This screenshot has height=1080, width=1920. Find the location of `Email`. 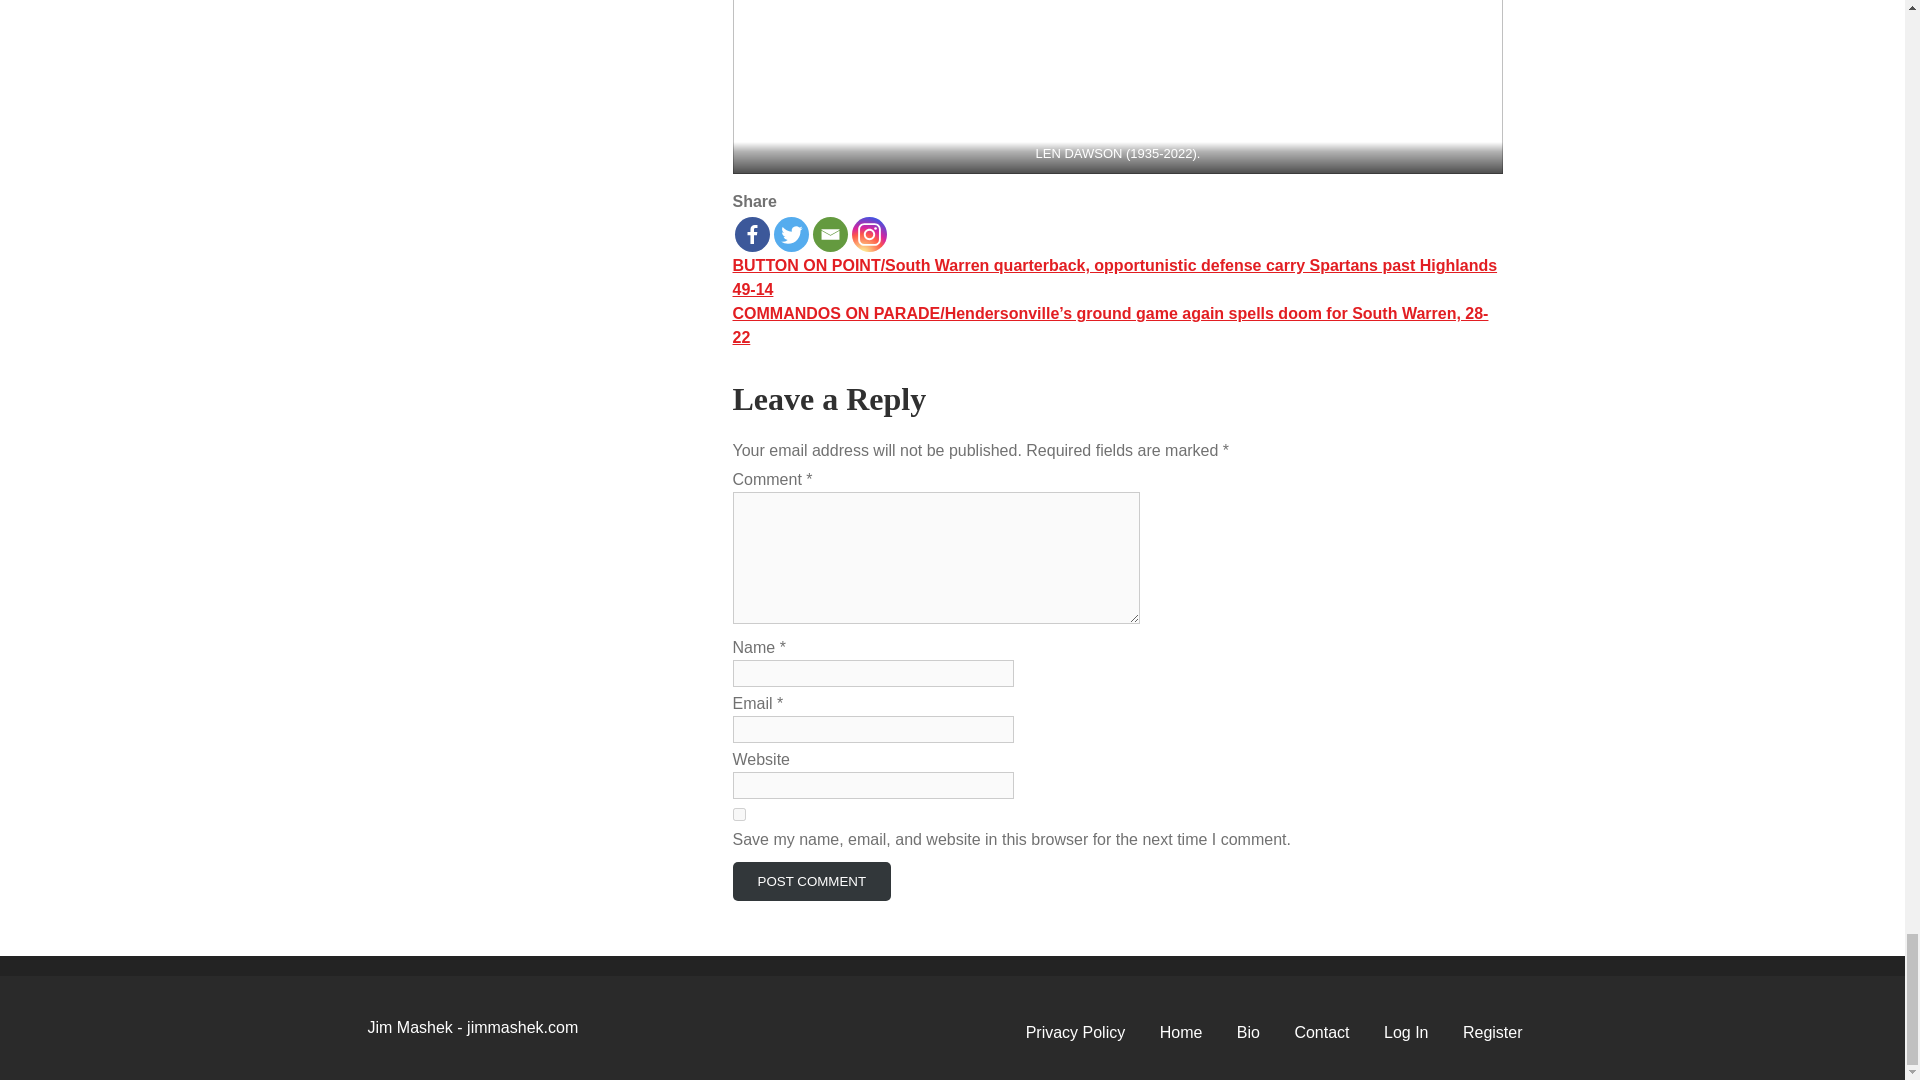

Email is located at coordinates (829, 234).